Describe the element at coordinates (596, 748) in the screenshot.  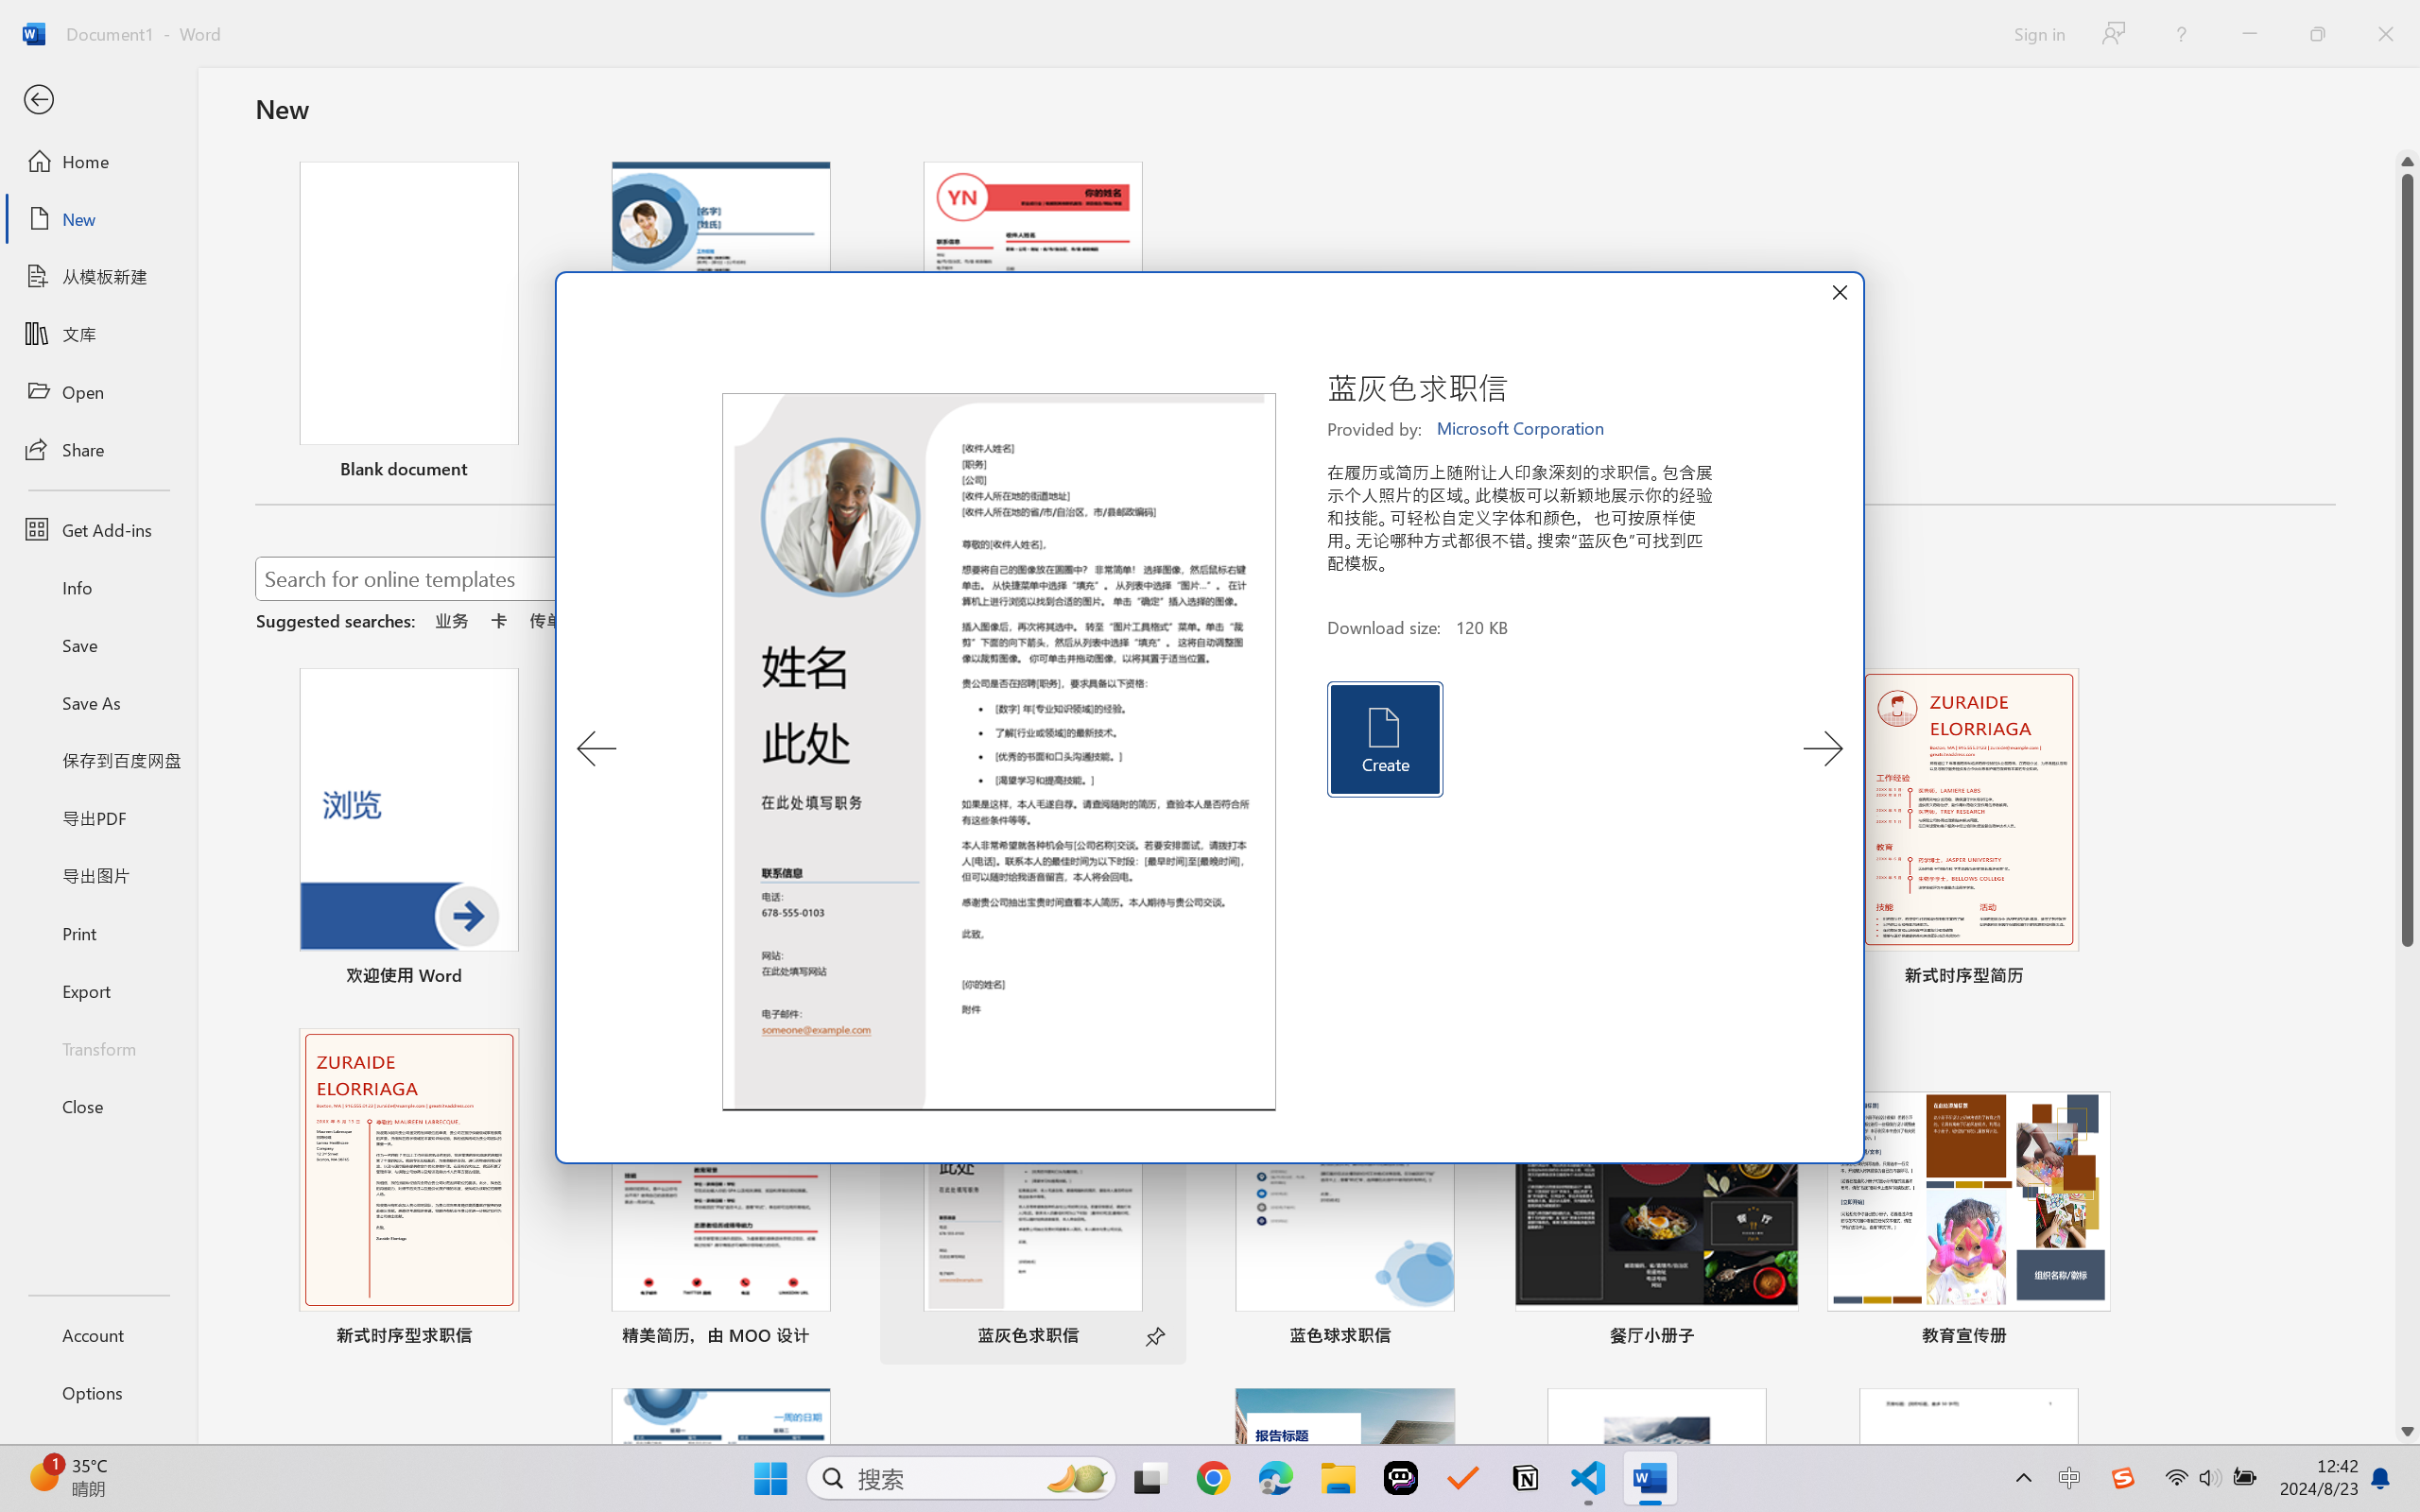
I see `Previous Template` at that location.